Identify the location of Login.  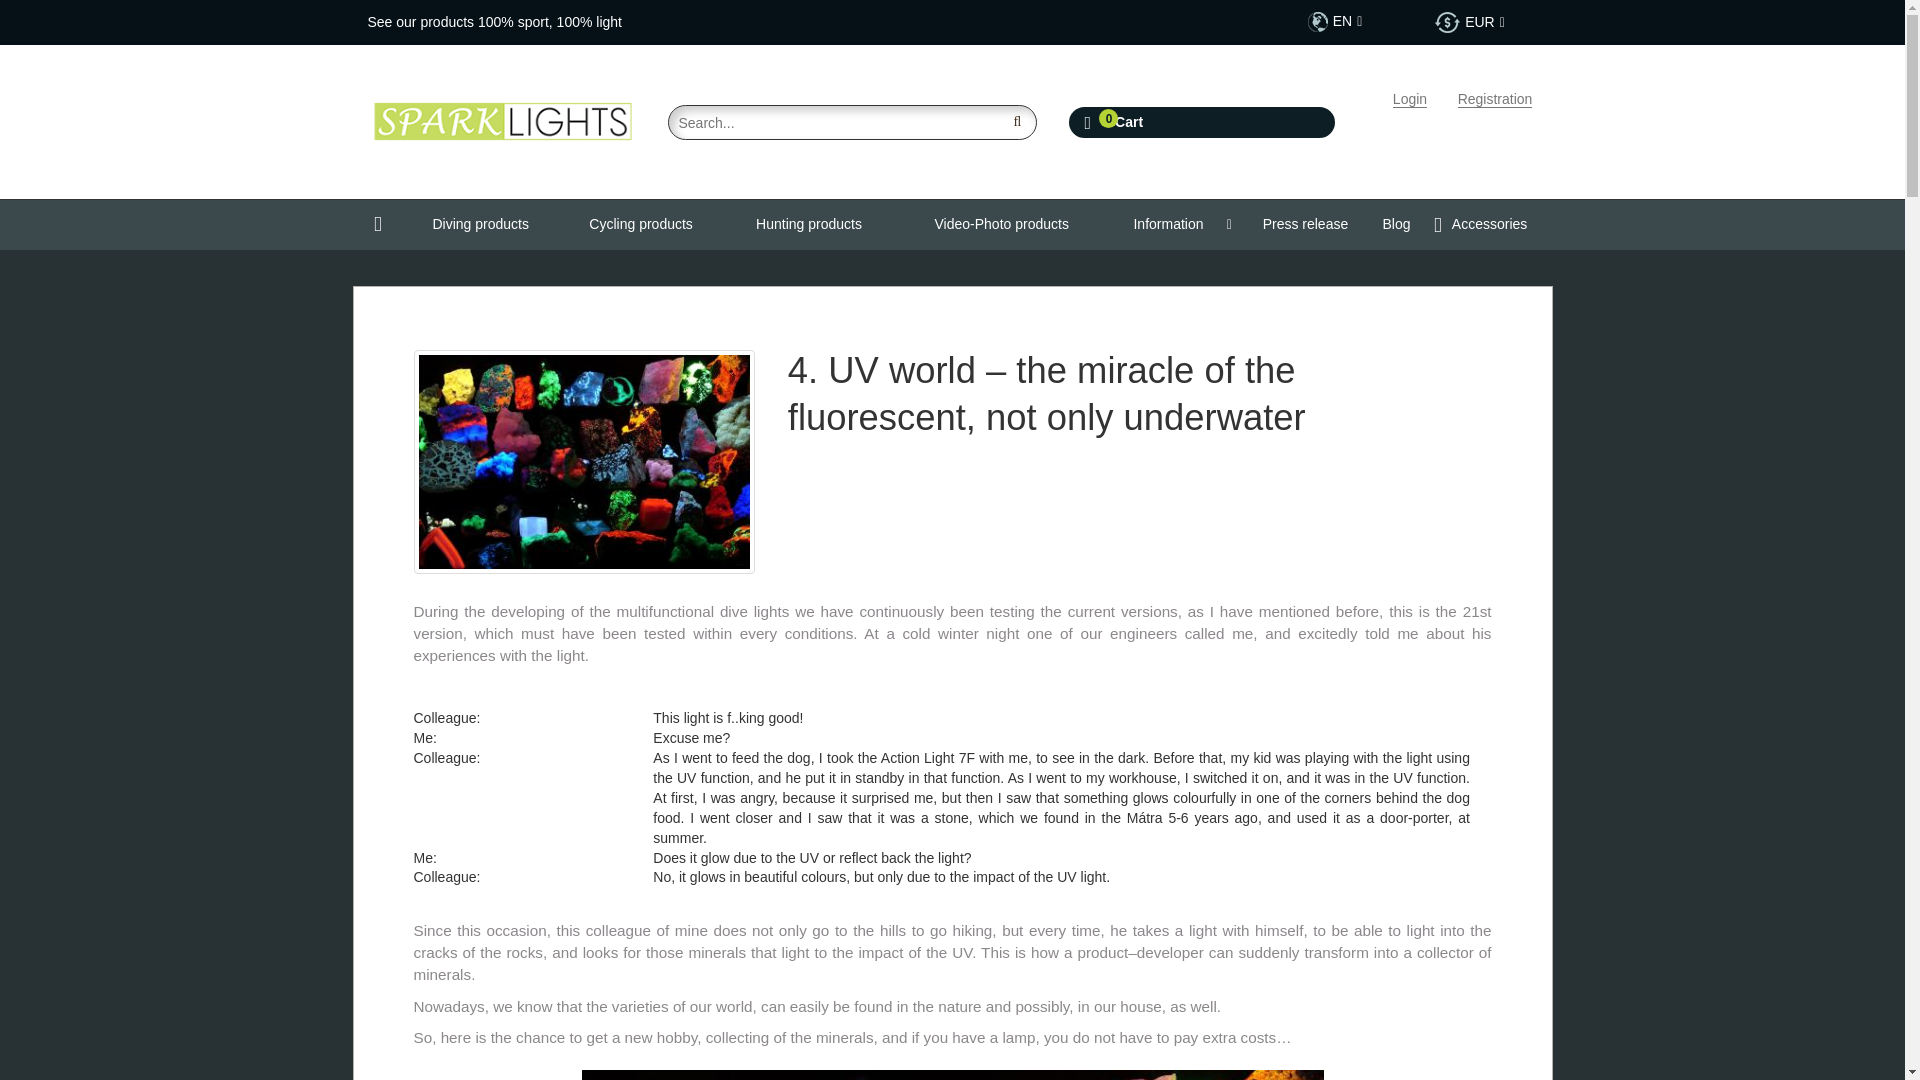
(1410, 99).